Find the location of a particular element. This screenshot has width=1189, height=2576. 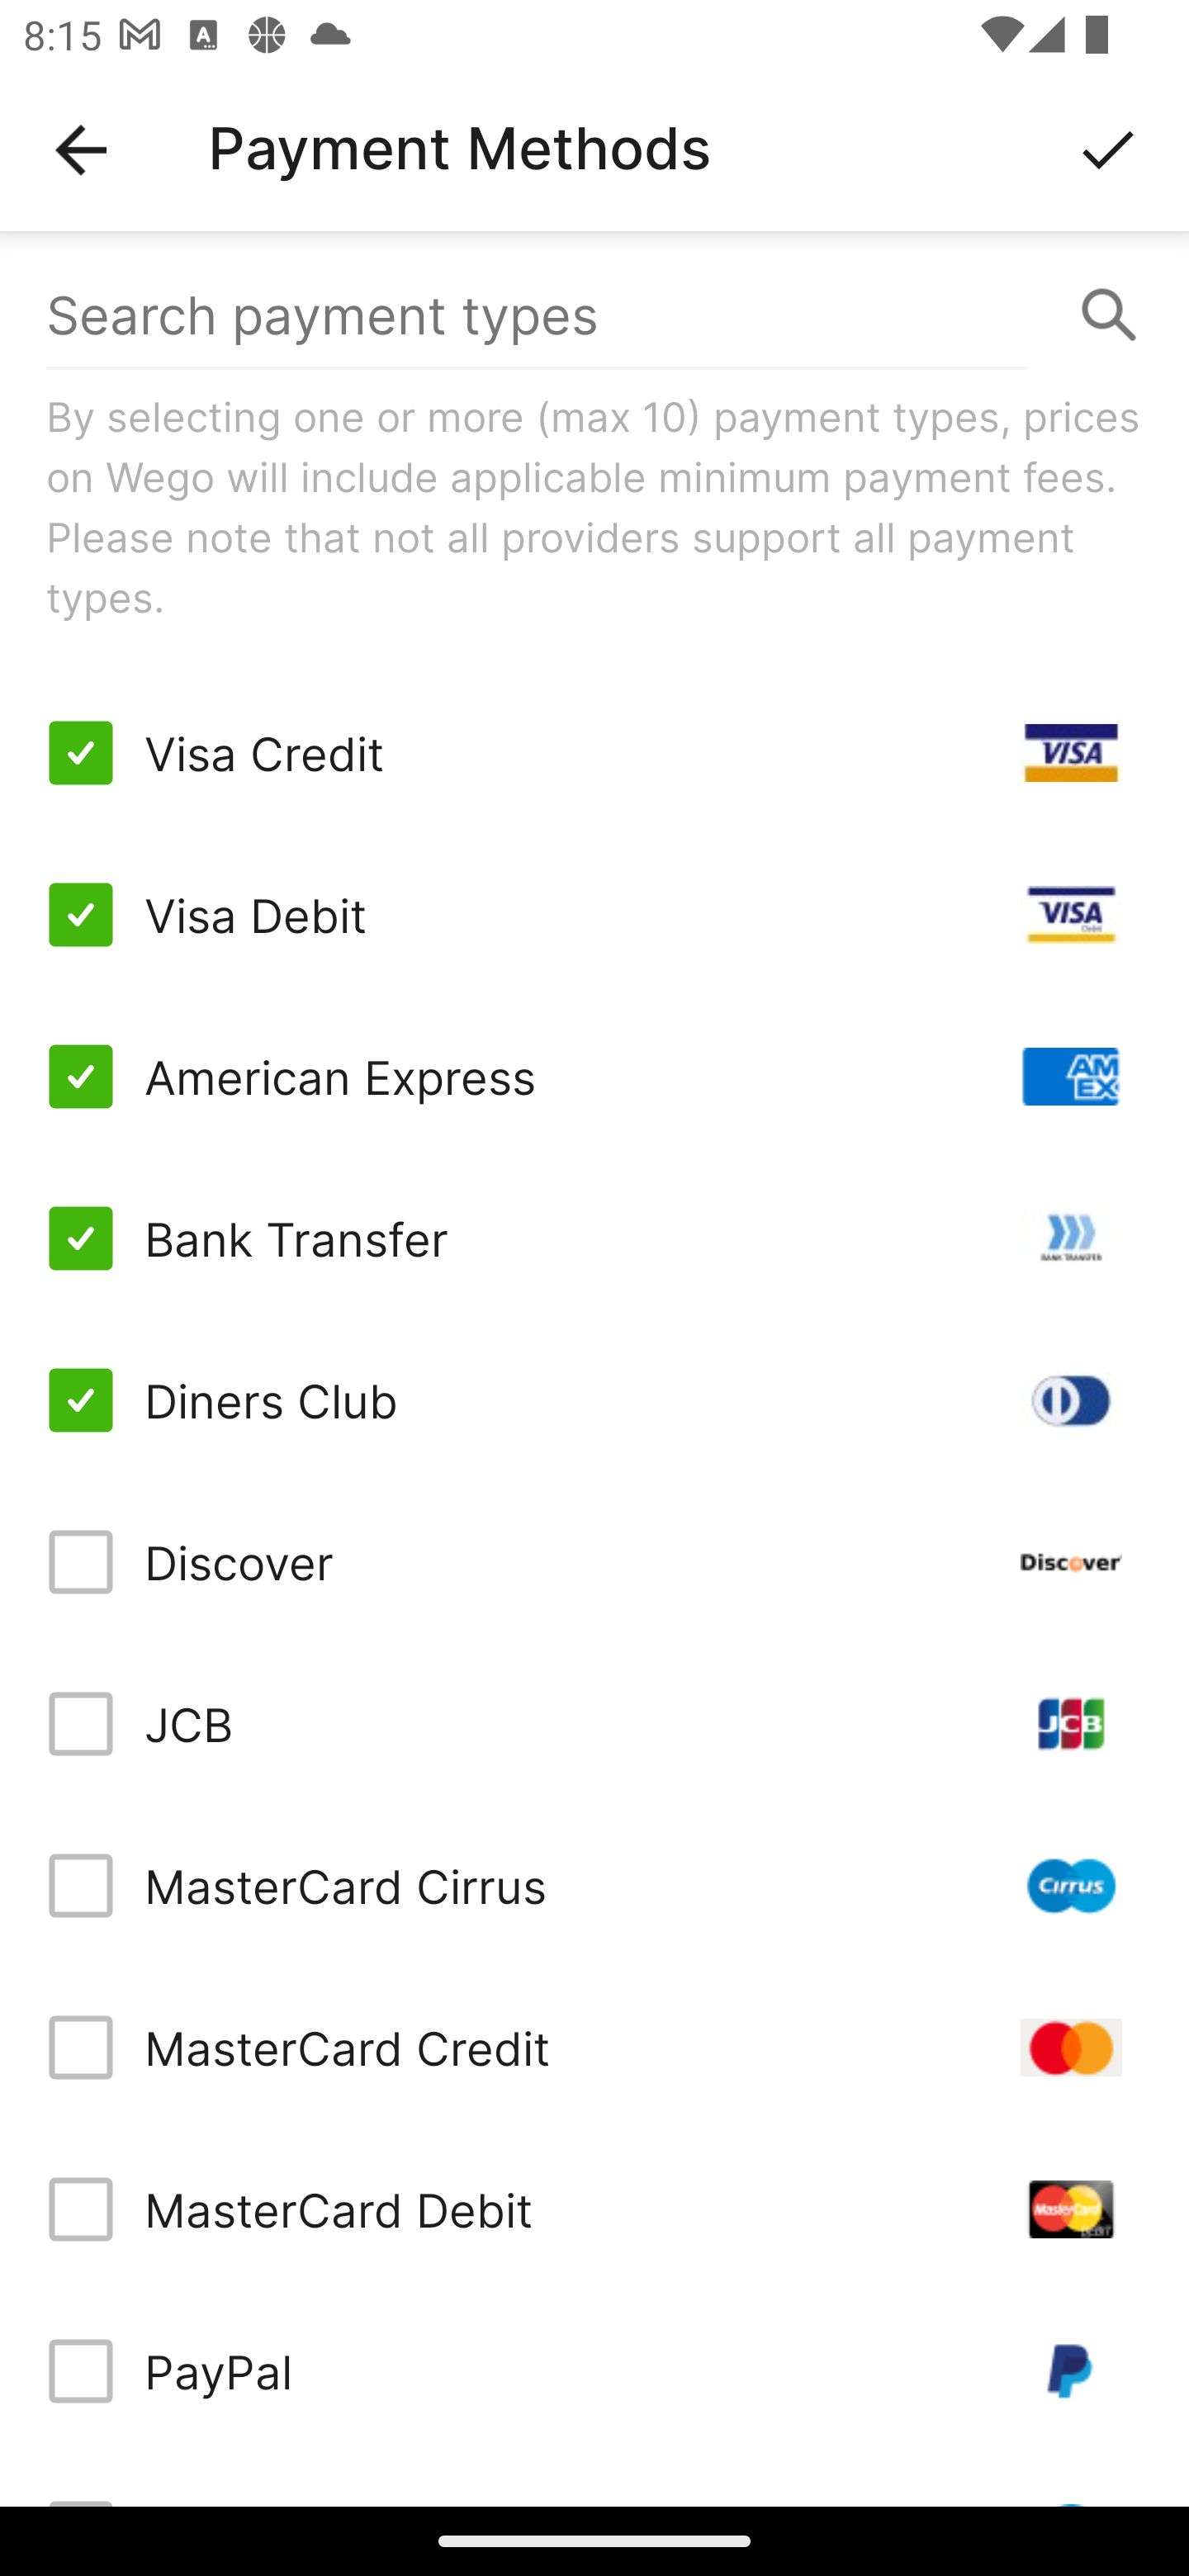

PayPal is located at coordinates (594, 2371).